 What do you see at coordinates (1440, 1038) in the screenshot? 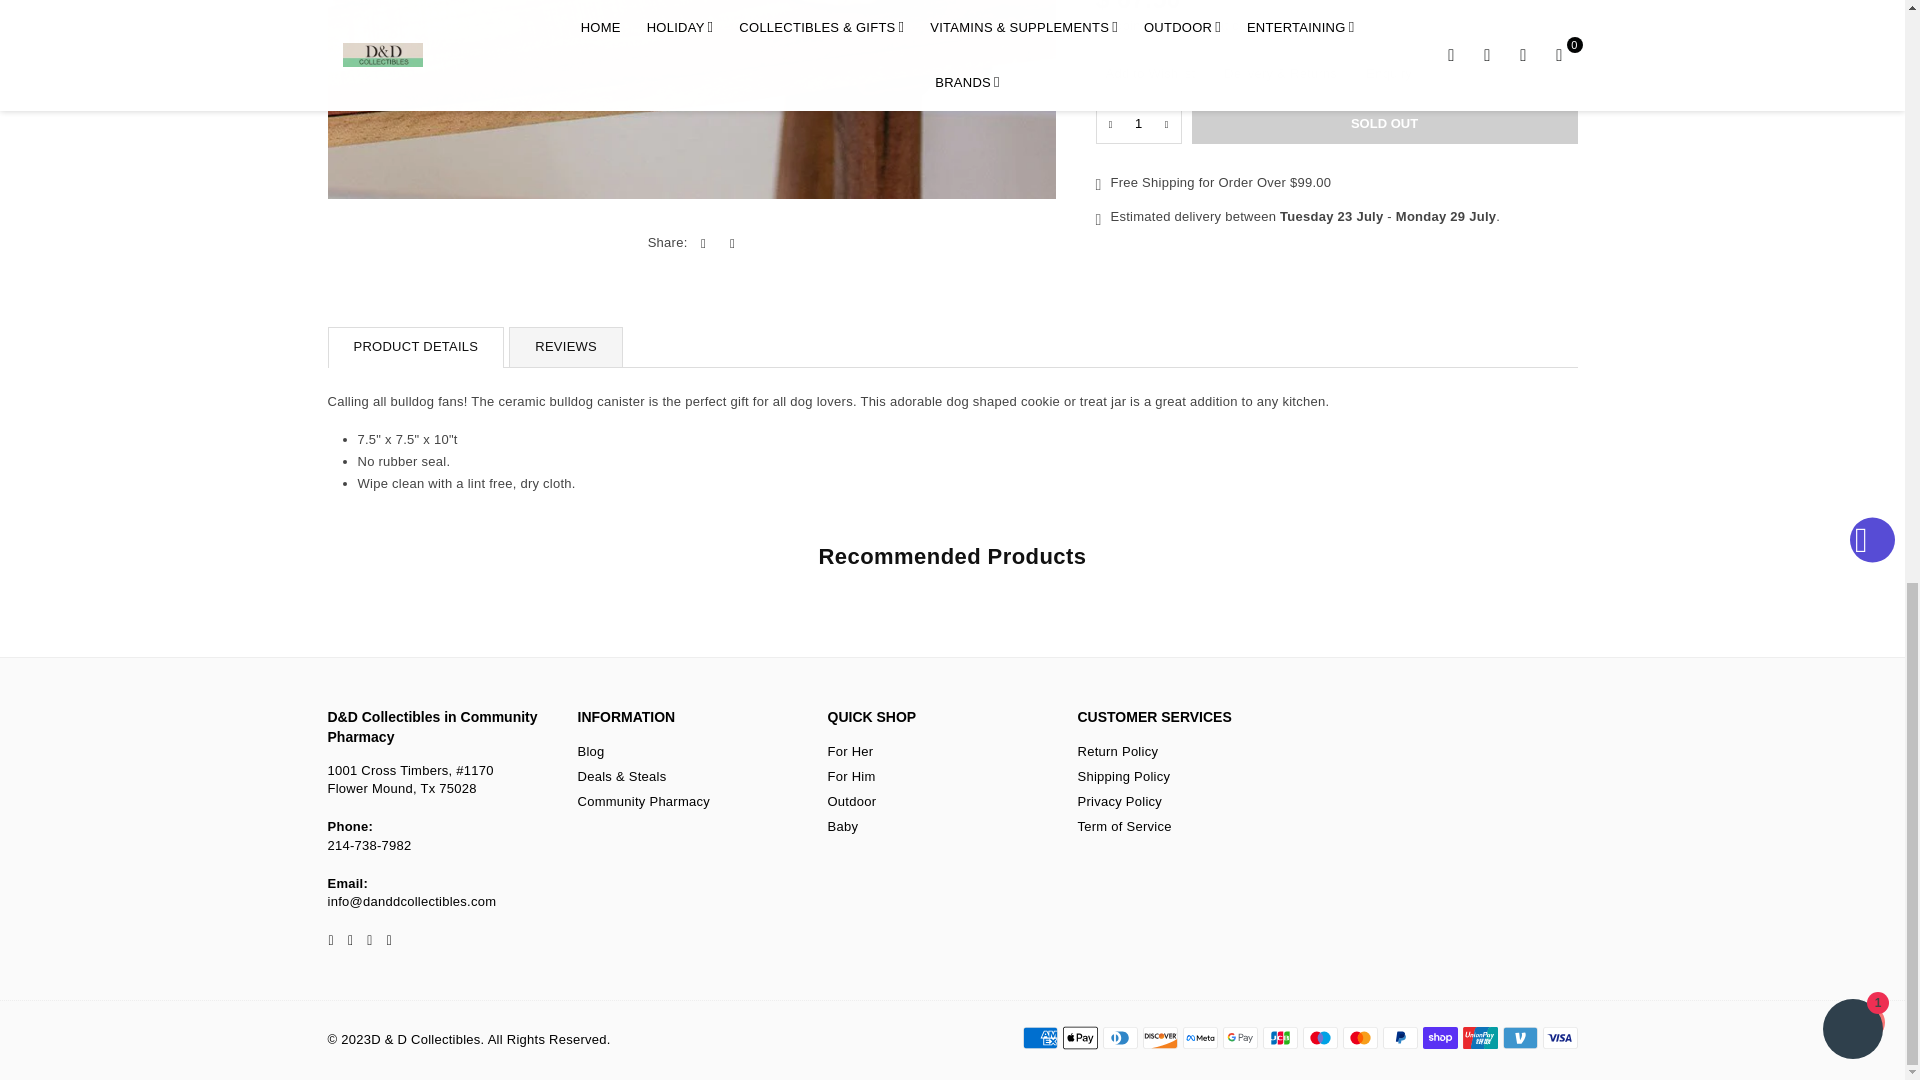
I see `Shop Pay` at bounding box center [1440, 1038].